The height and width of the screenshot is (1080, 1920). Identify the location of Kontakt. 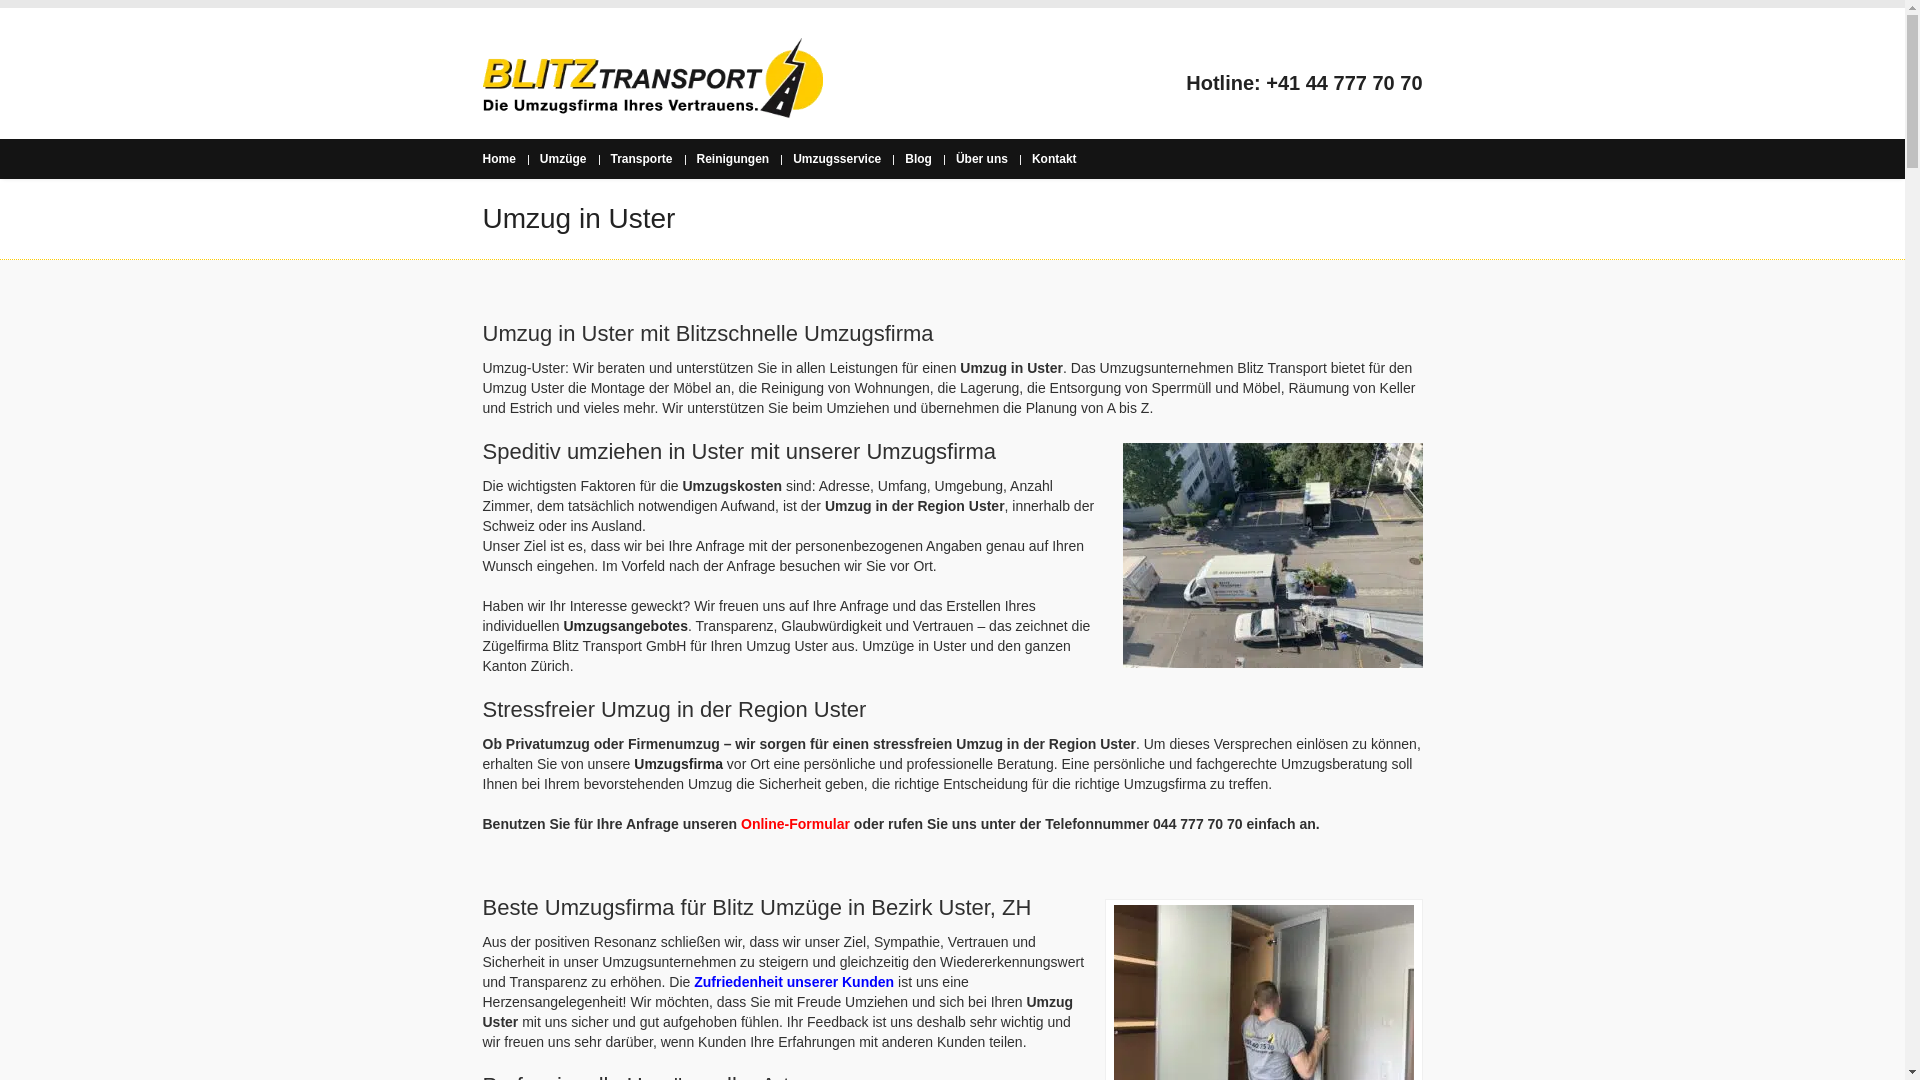
(1054, 160).